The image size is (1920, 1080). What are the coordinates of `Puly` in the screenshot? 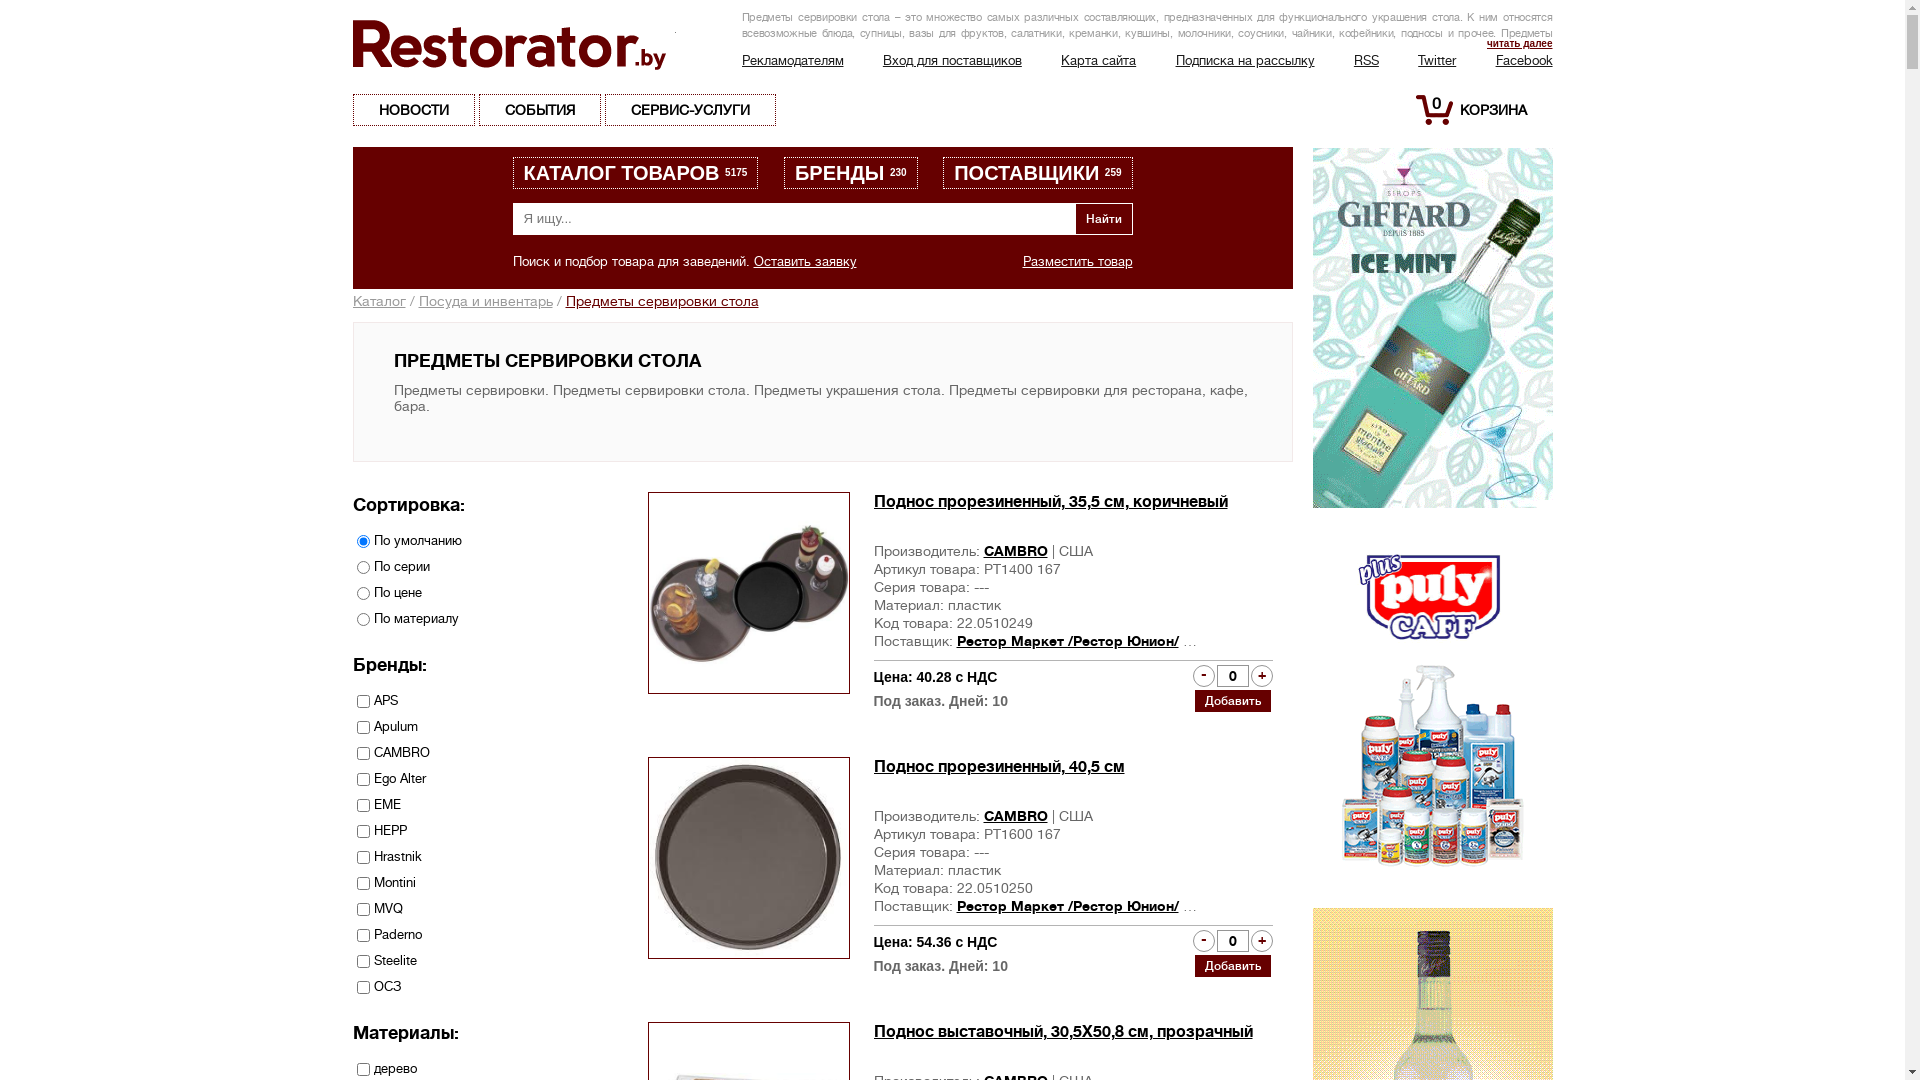 It's located at (1432, 536).